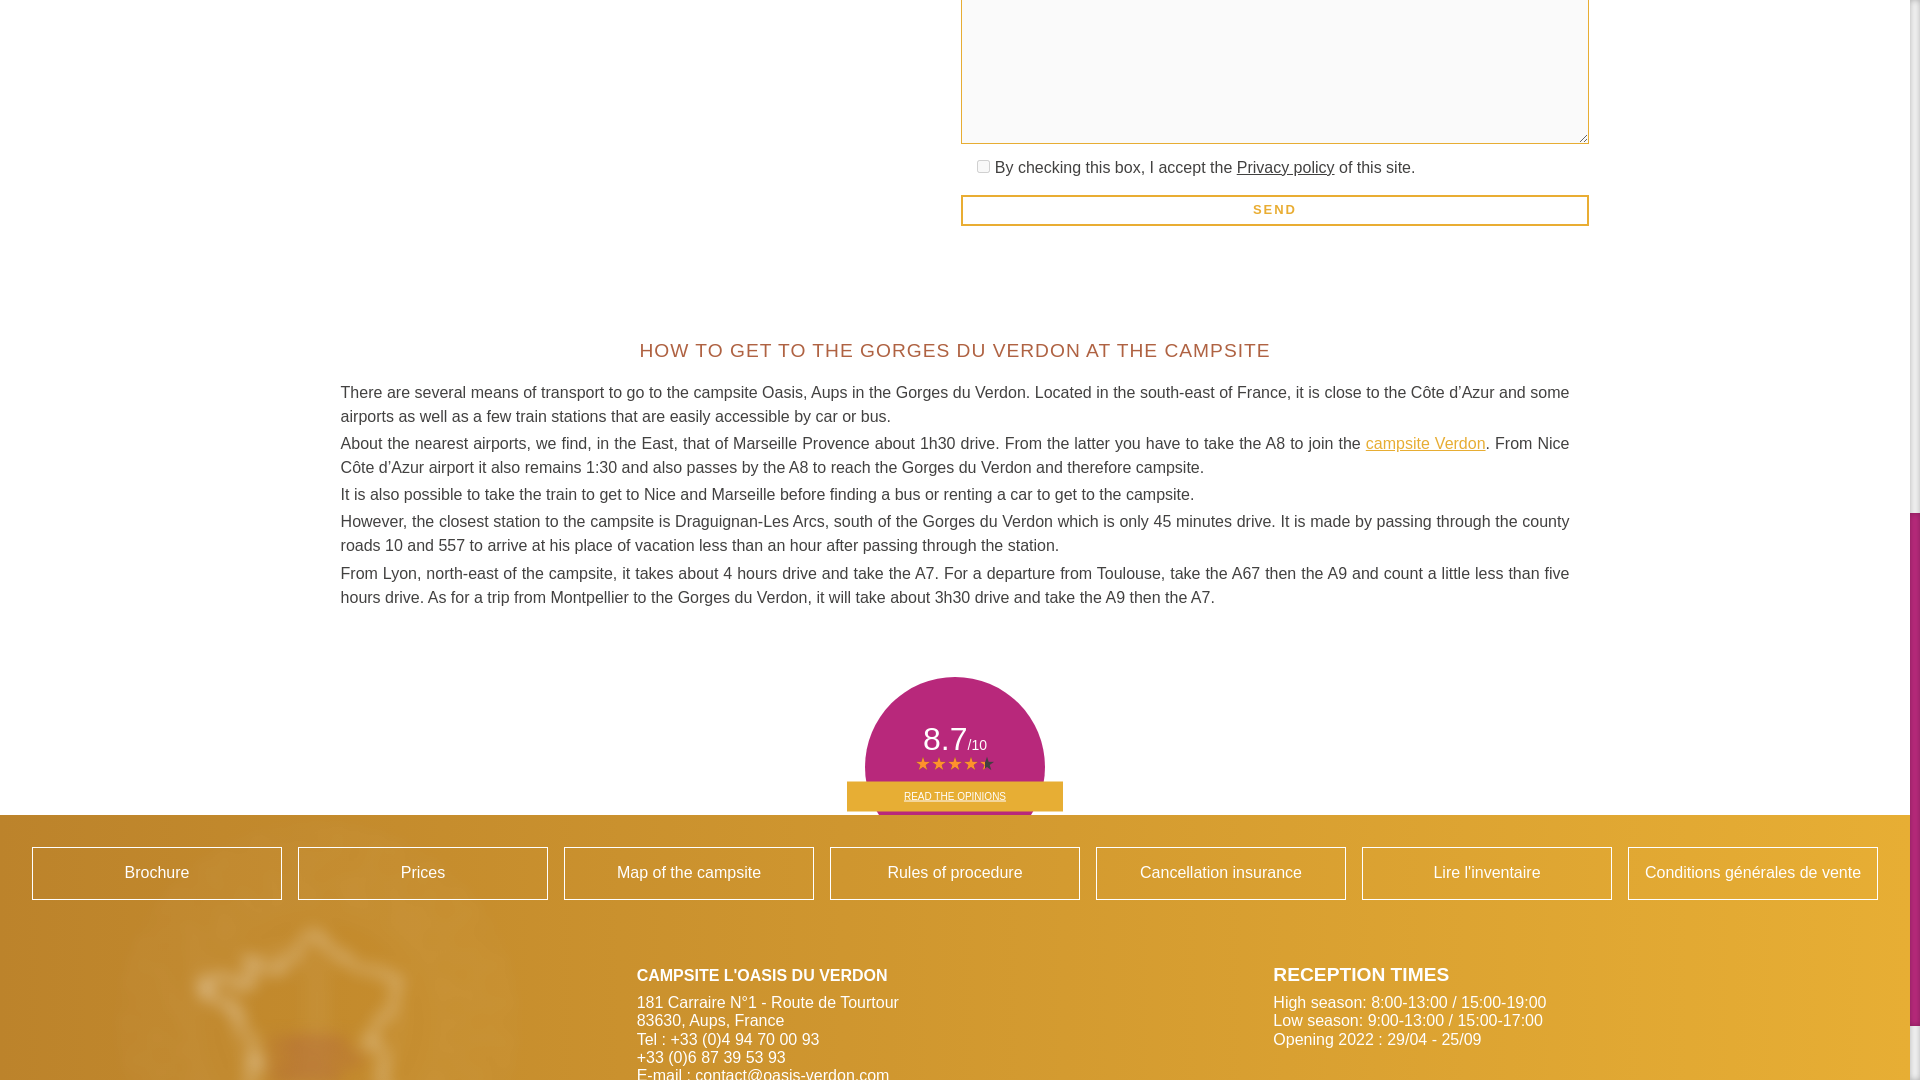  Describe the element at coordinates (984, 166) in the screenshot. I see `Privacy policy` at that location.